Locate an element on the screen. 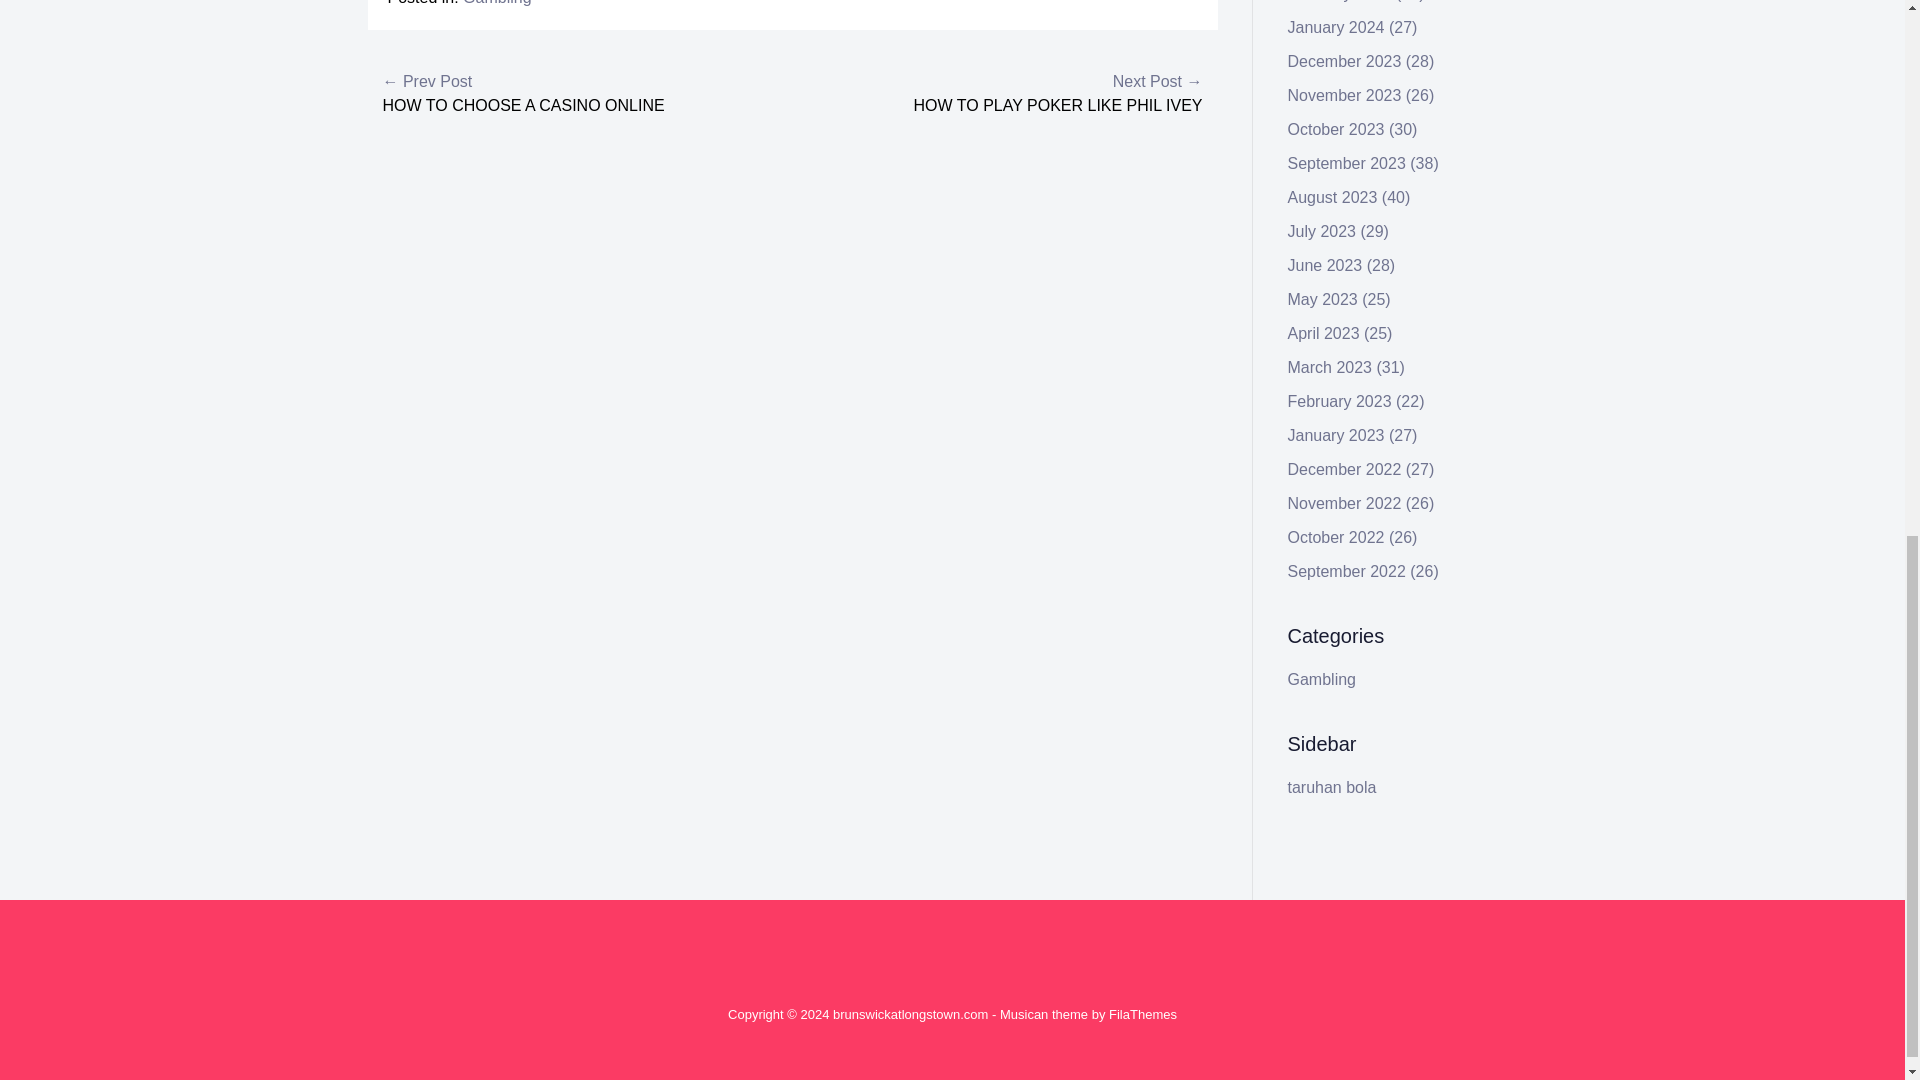  July 2023 is located at coordinates (1322, 230).